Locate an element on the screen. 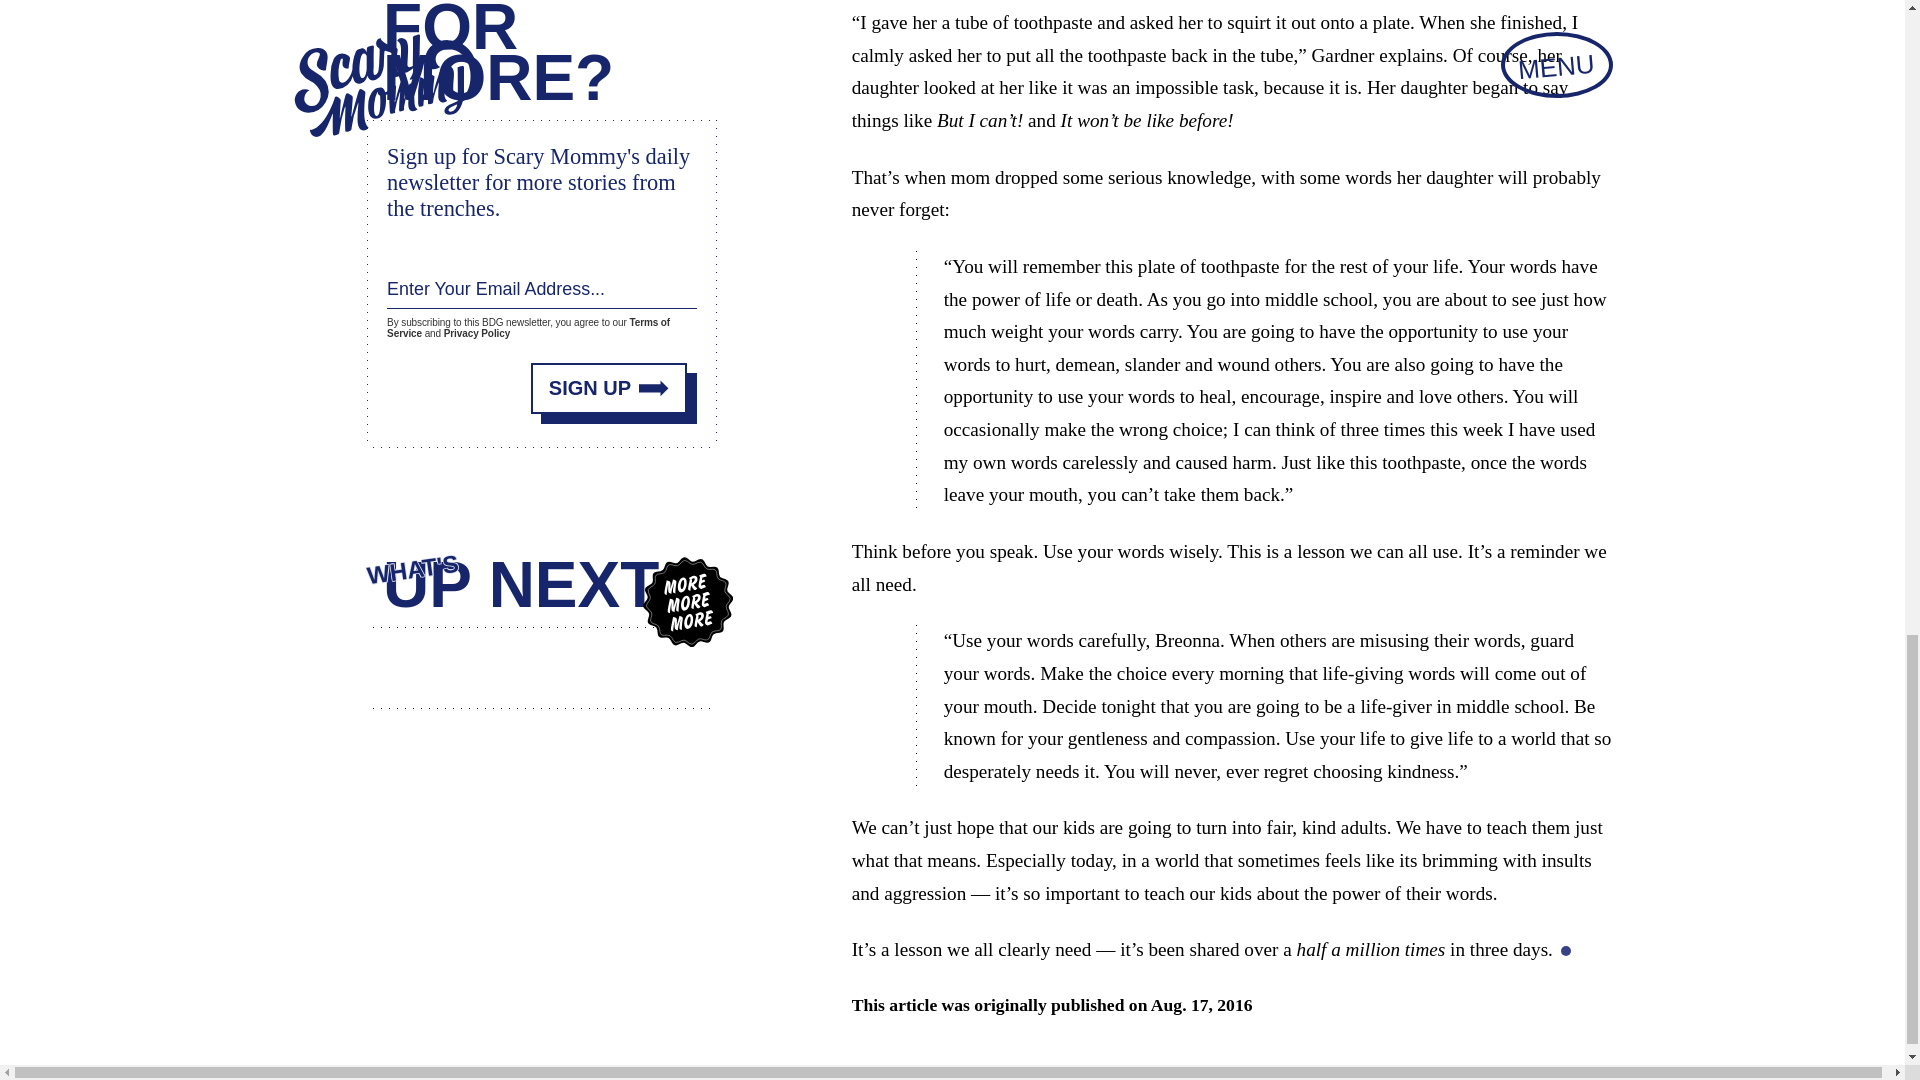 The height and width of the screenshot is (1080, 1920). Terms of Service is located at coordinates (528, 322).